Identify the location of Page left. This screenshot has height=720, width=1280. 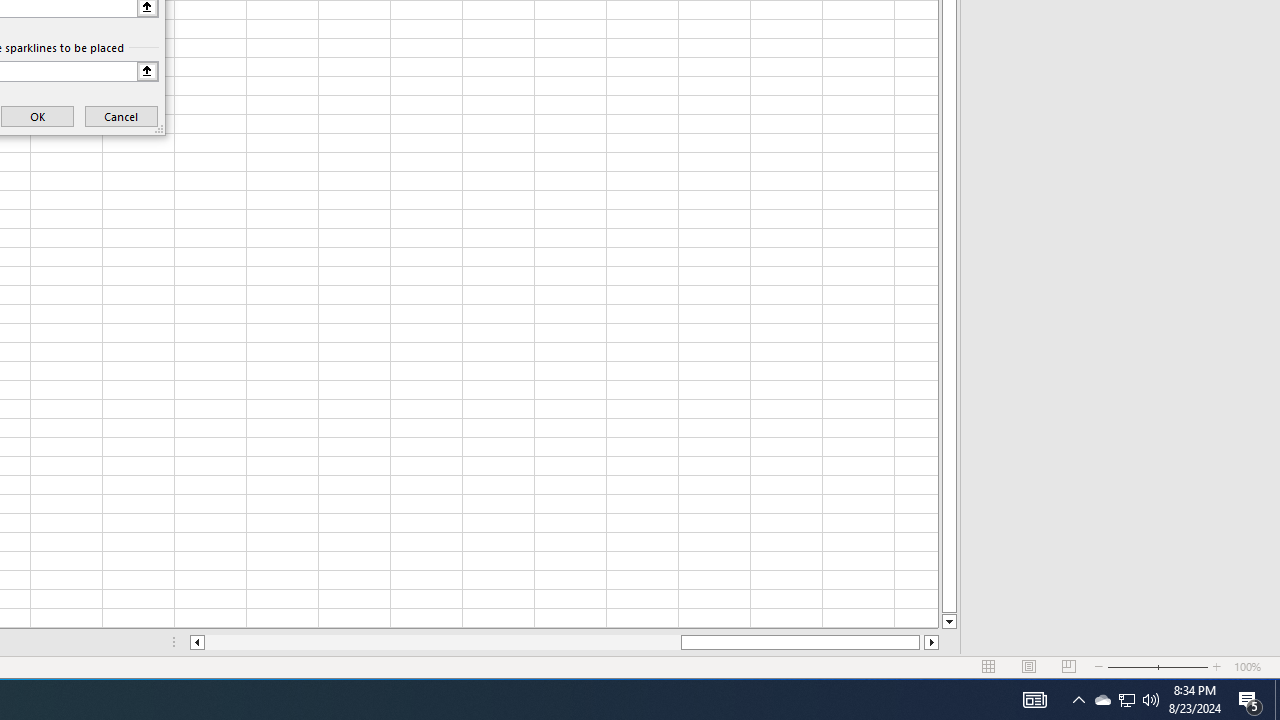
(442, 642).